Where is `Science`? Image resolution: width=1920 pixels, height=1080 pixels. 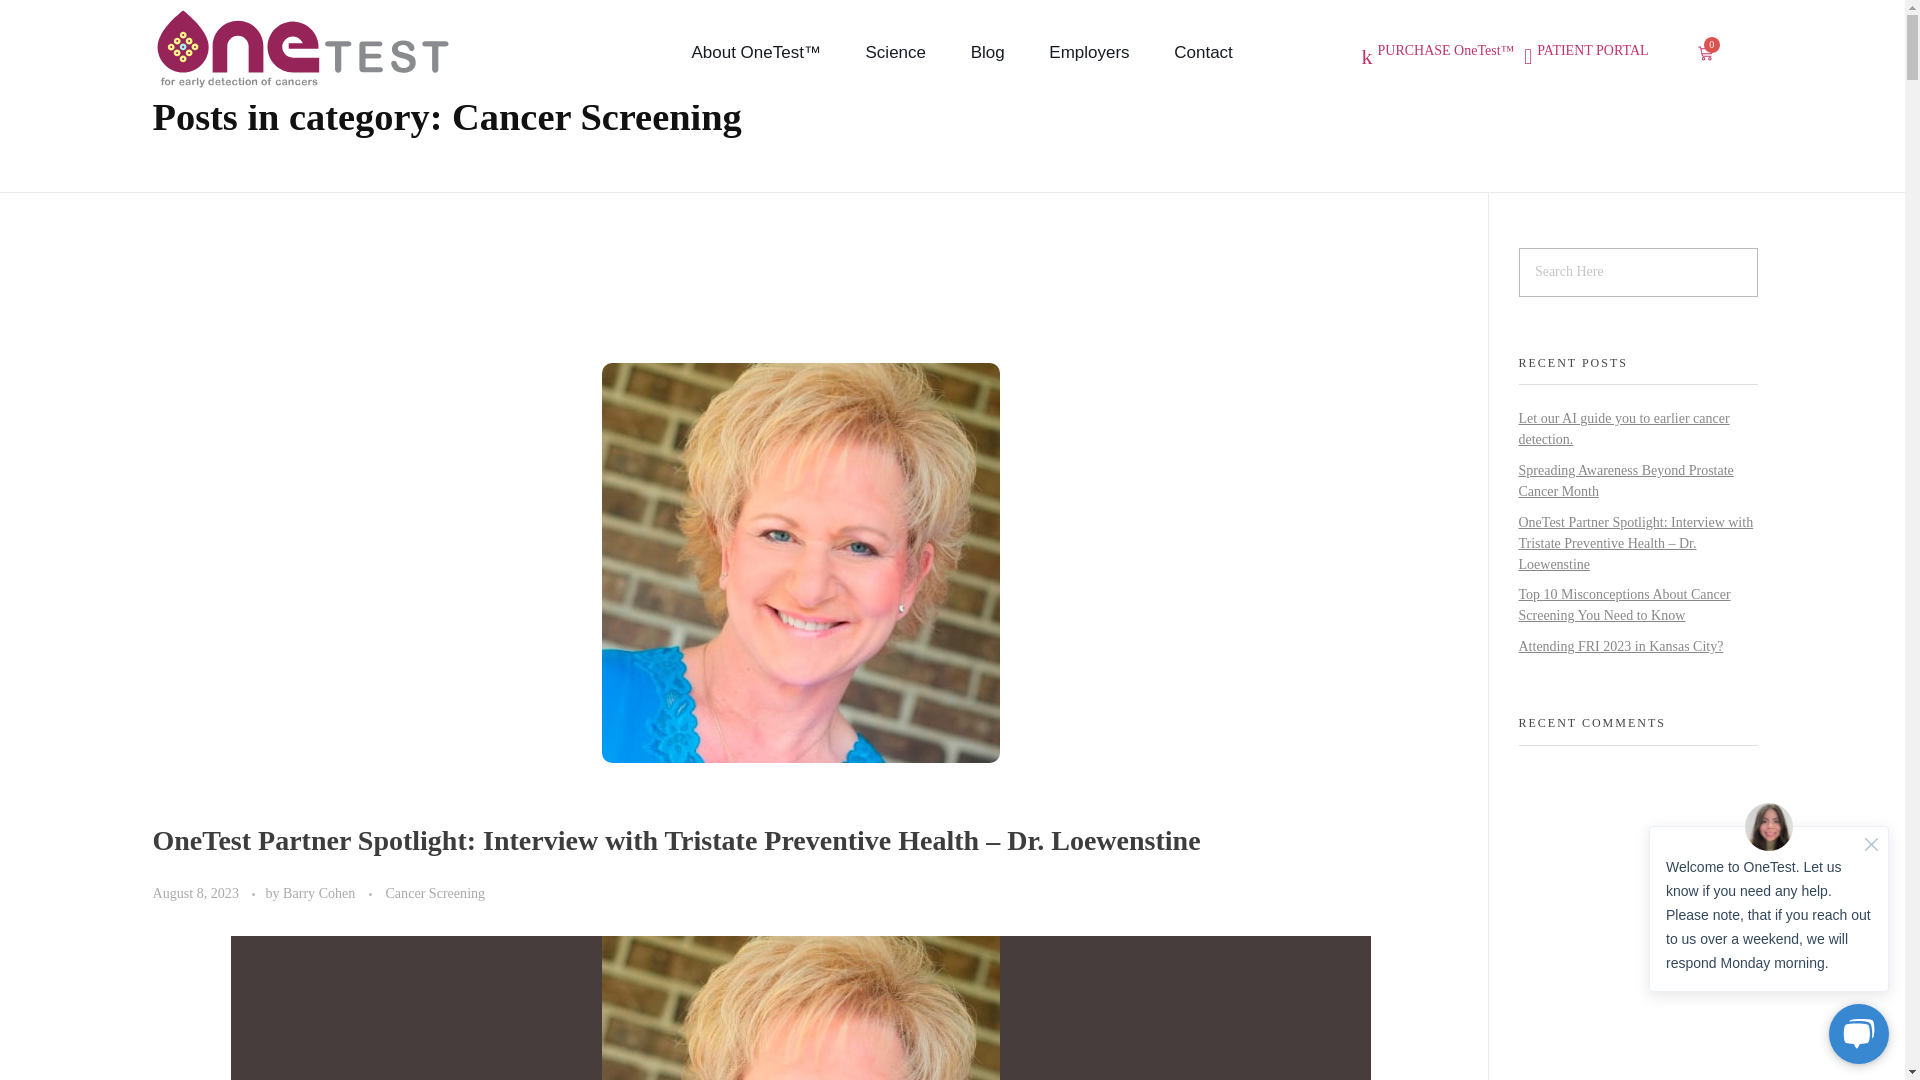 Science is located at coordinates (895, 52).